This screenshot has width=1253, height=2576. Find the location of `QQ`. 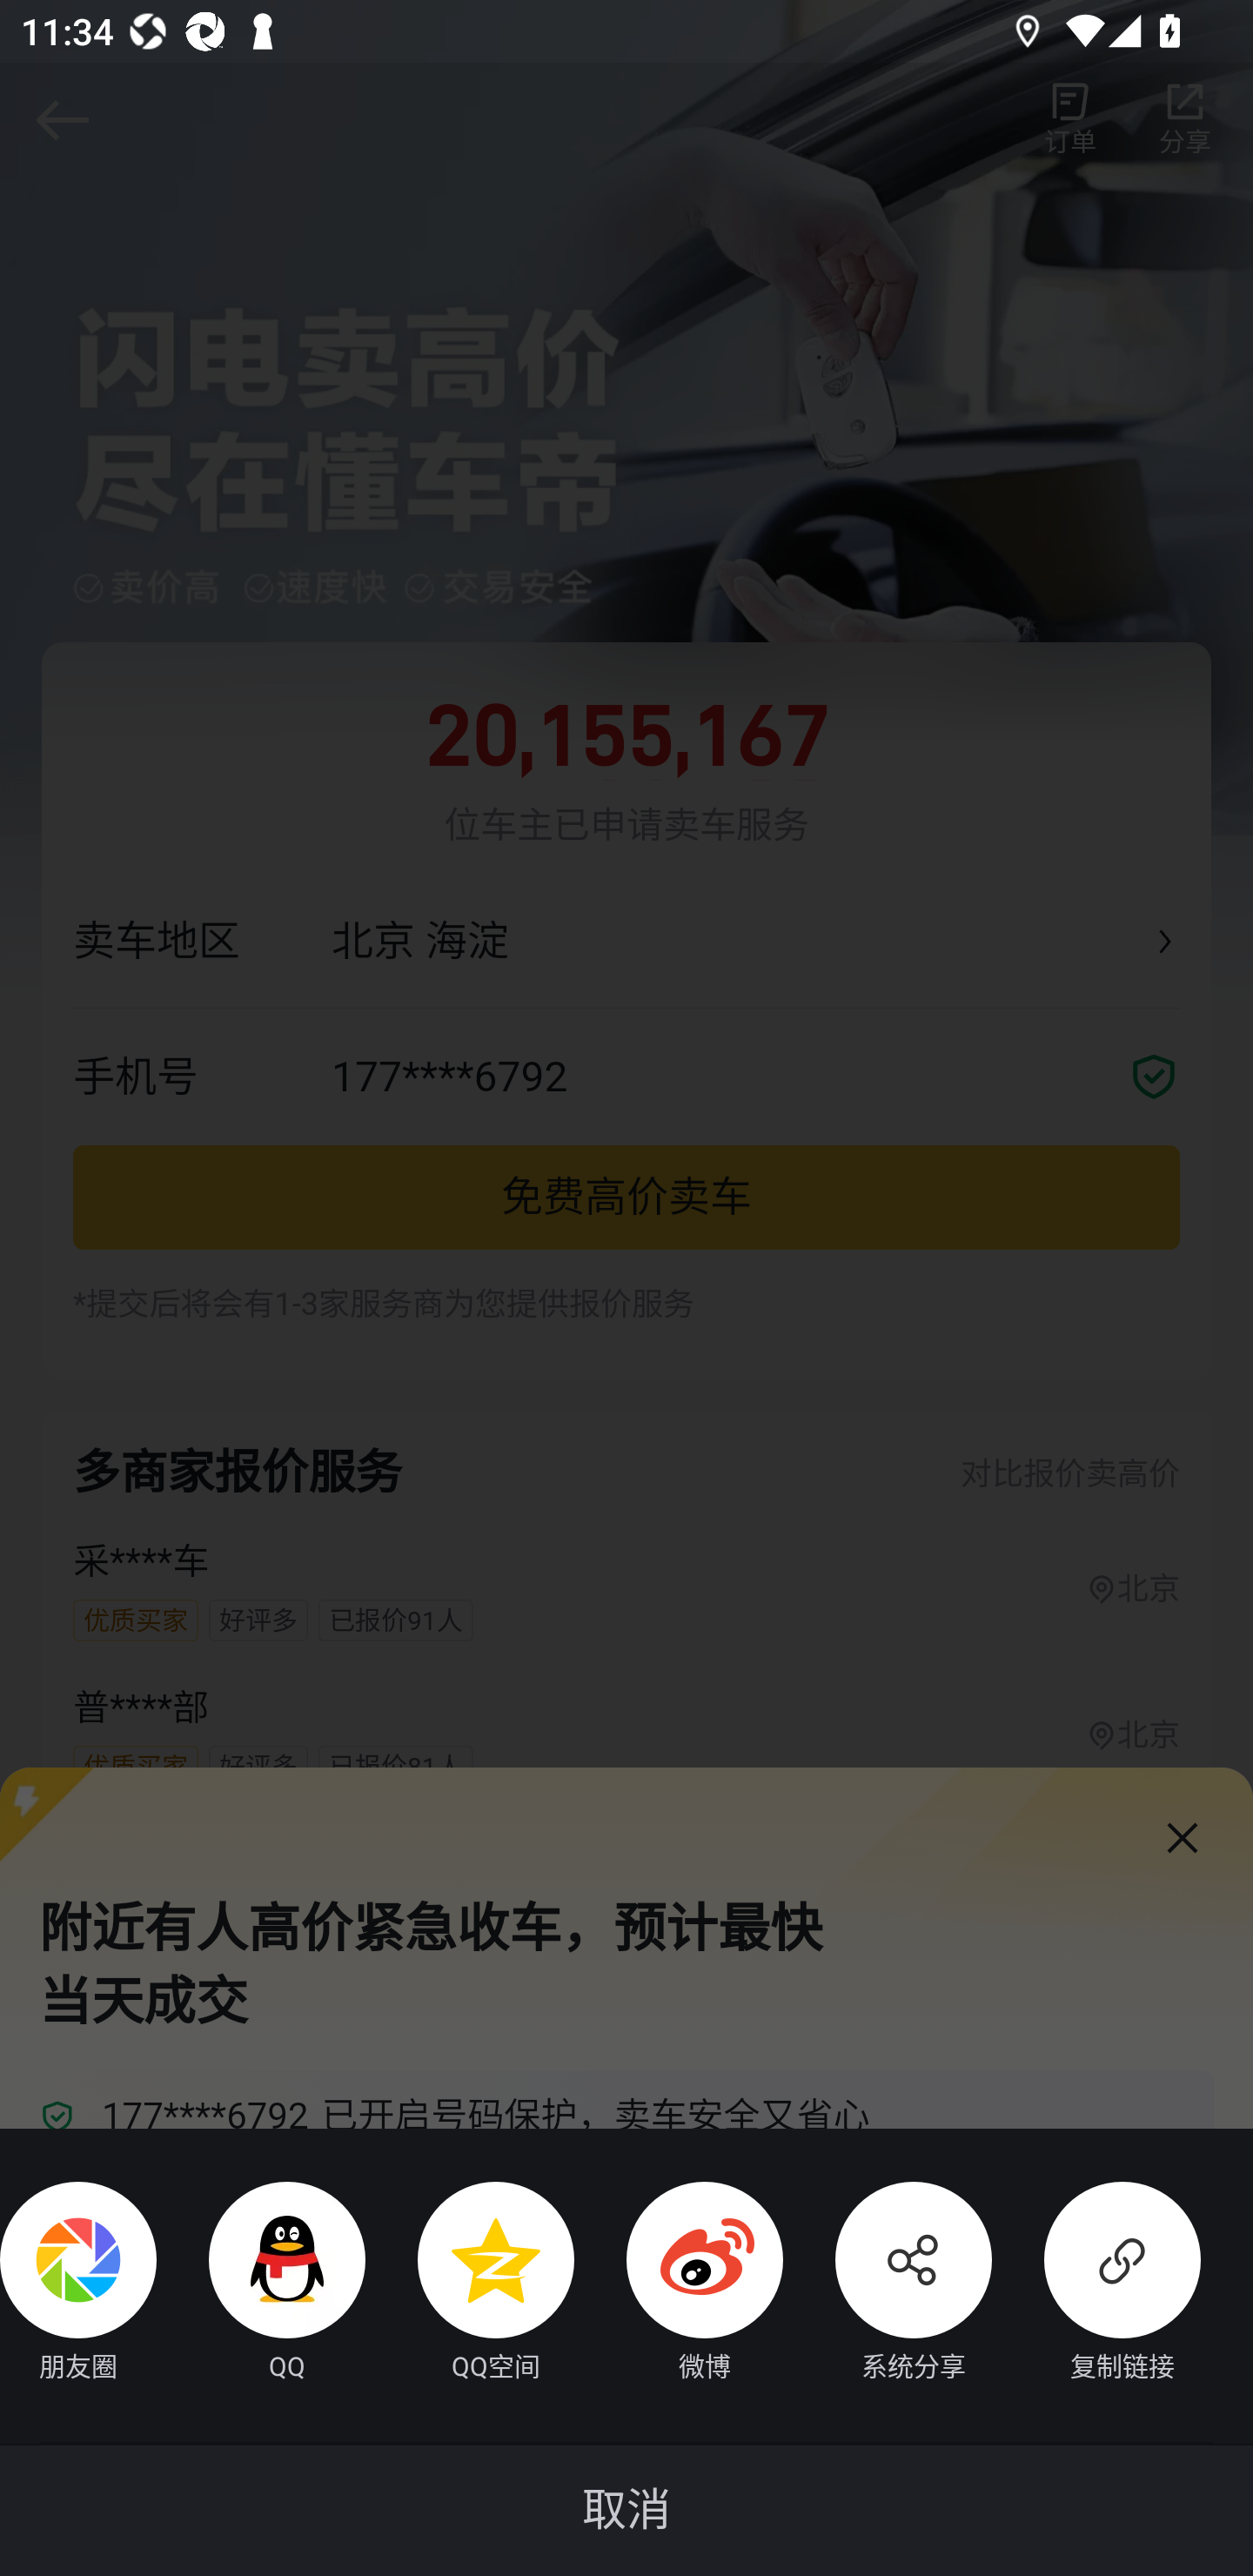

QQ is located at coordinates (261, 2284).